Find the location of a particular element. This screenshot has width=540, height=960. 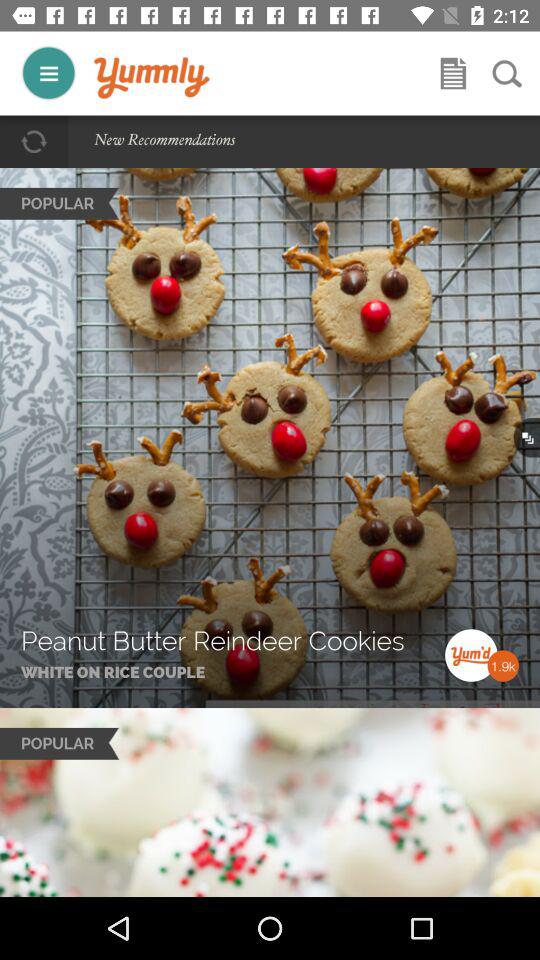

more option is located at coordinates (48, 72).